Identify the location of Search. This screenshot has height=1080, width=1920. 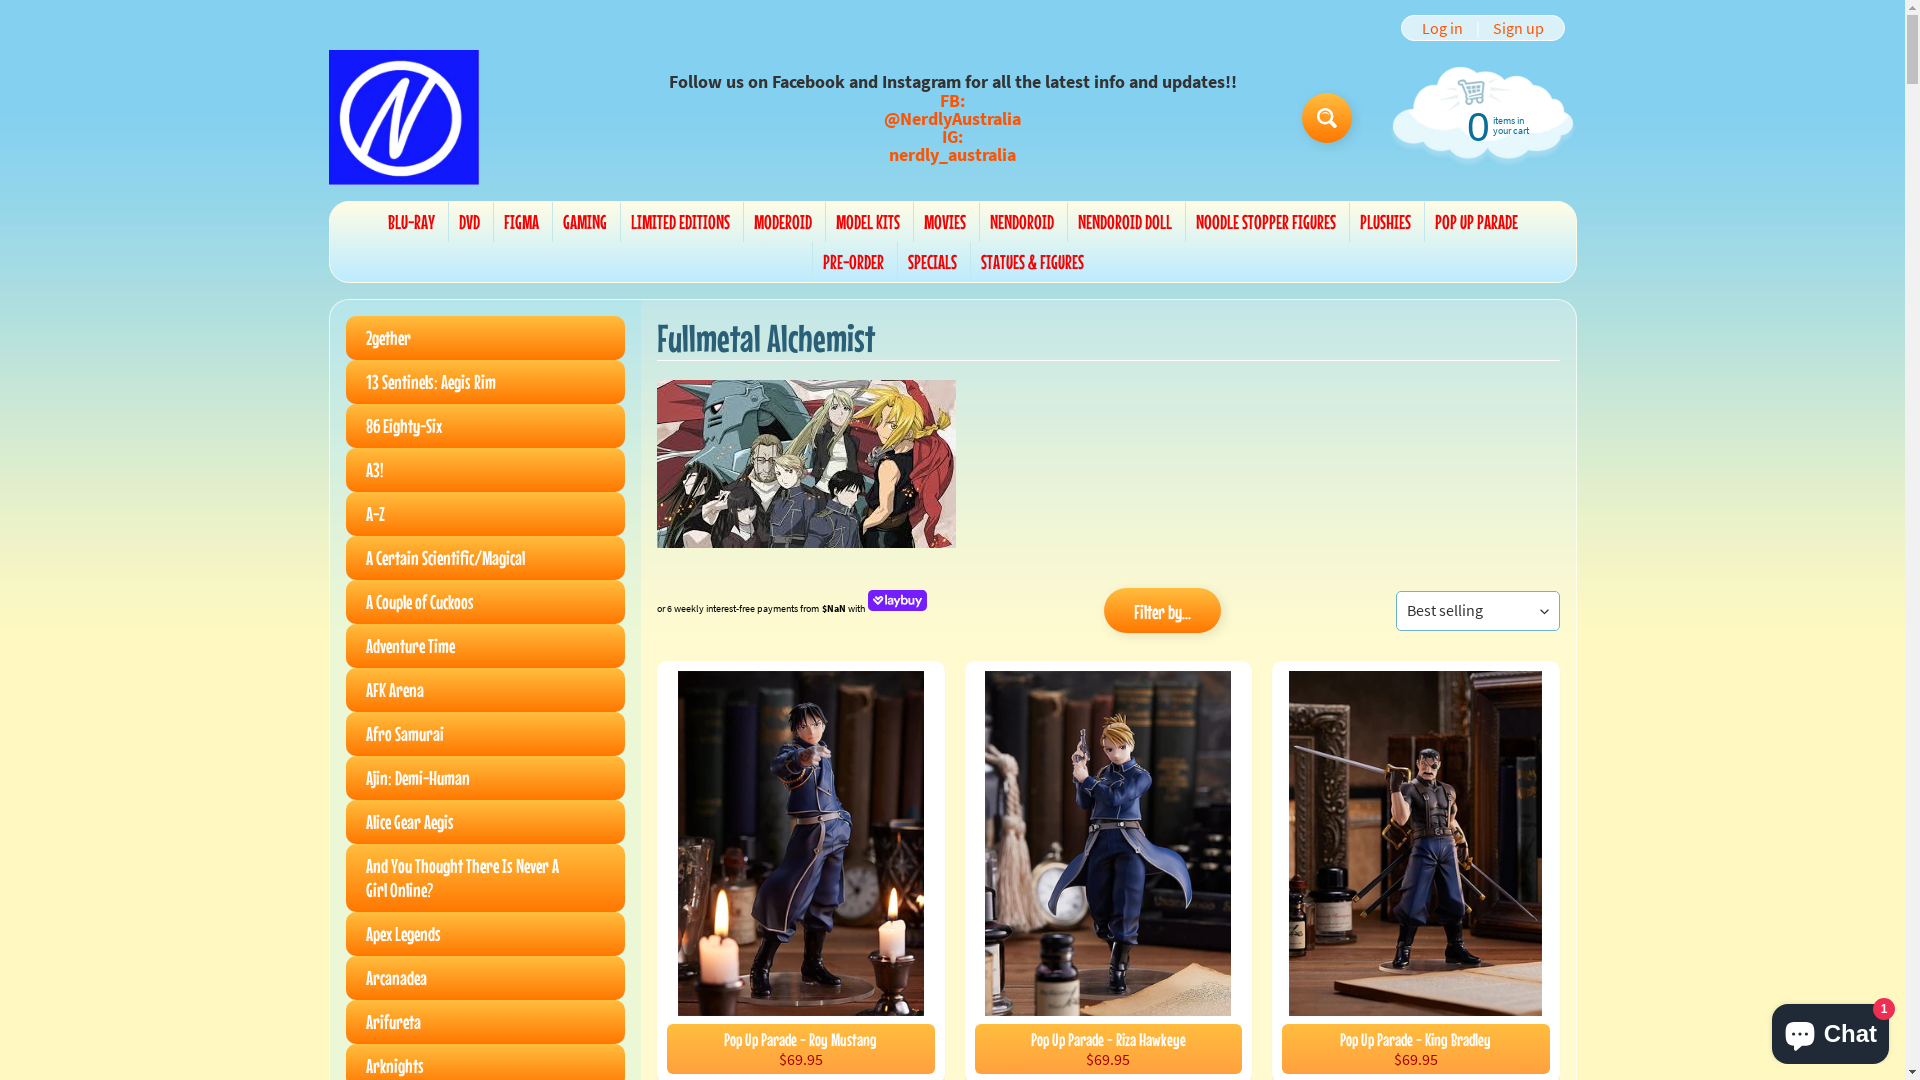
(1327, 117).